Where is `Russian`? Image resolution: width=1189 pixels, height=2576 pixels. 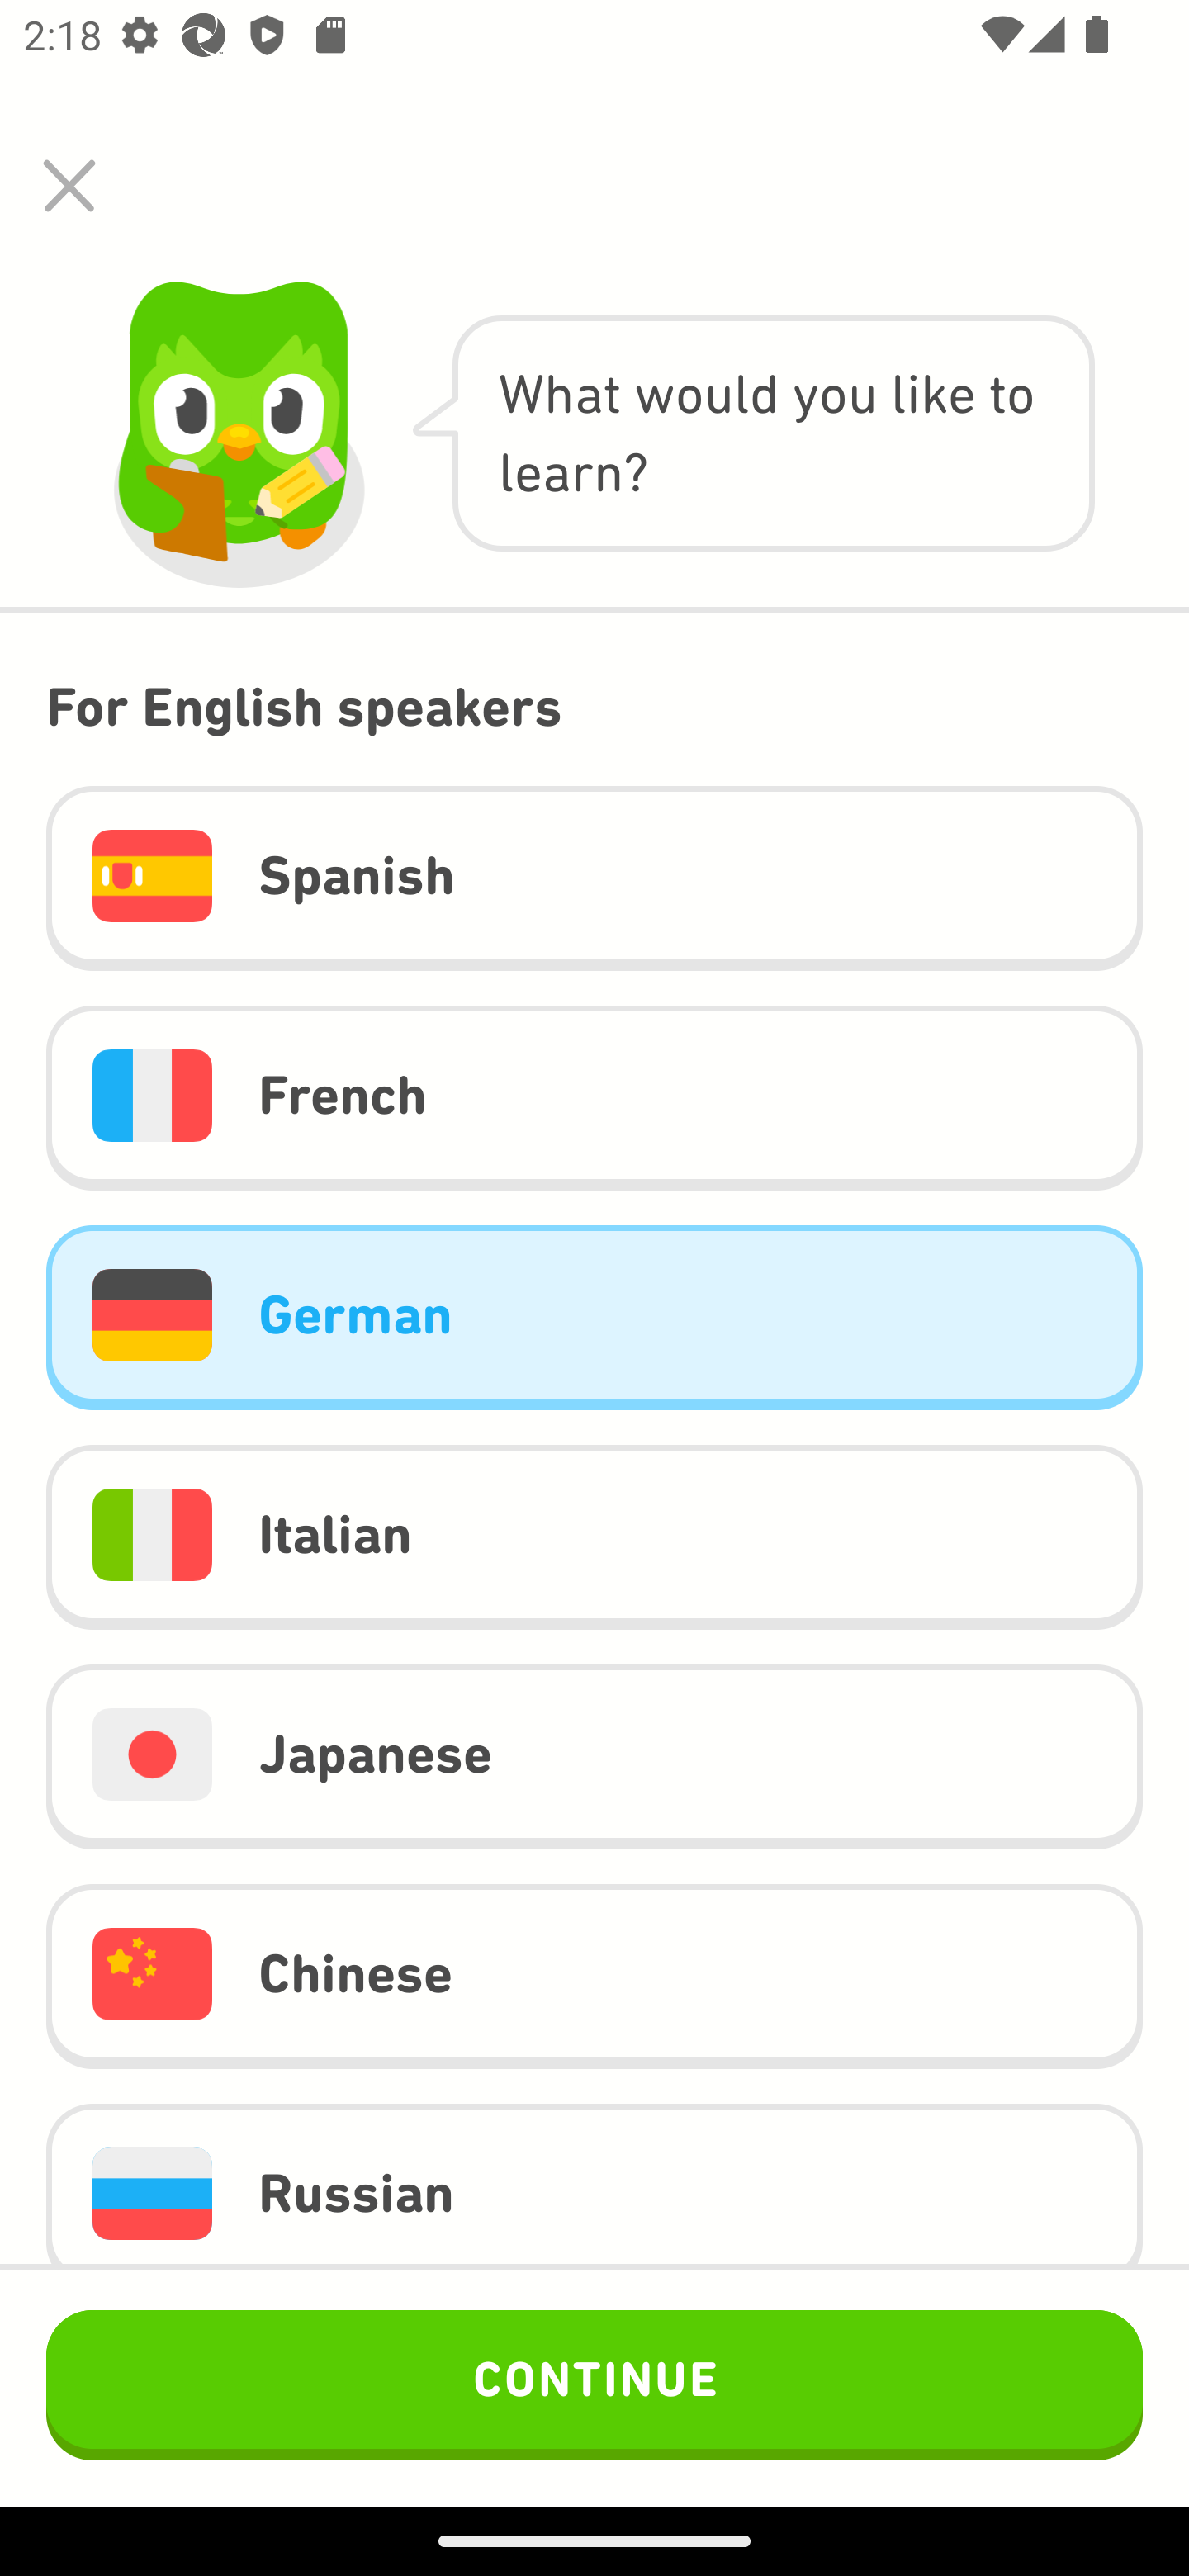 Russian is located at coordinates (594, 2185).